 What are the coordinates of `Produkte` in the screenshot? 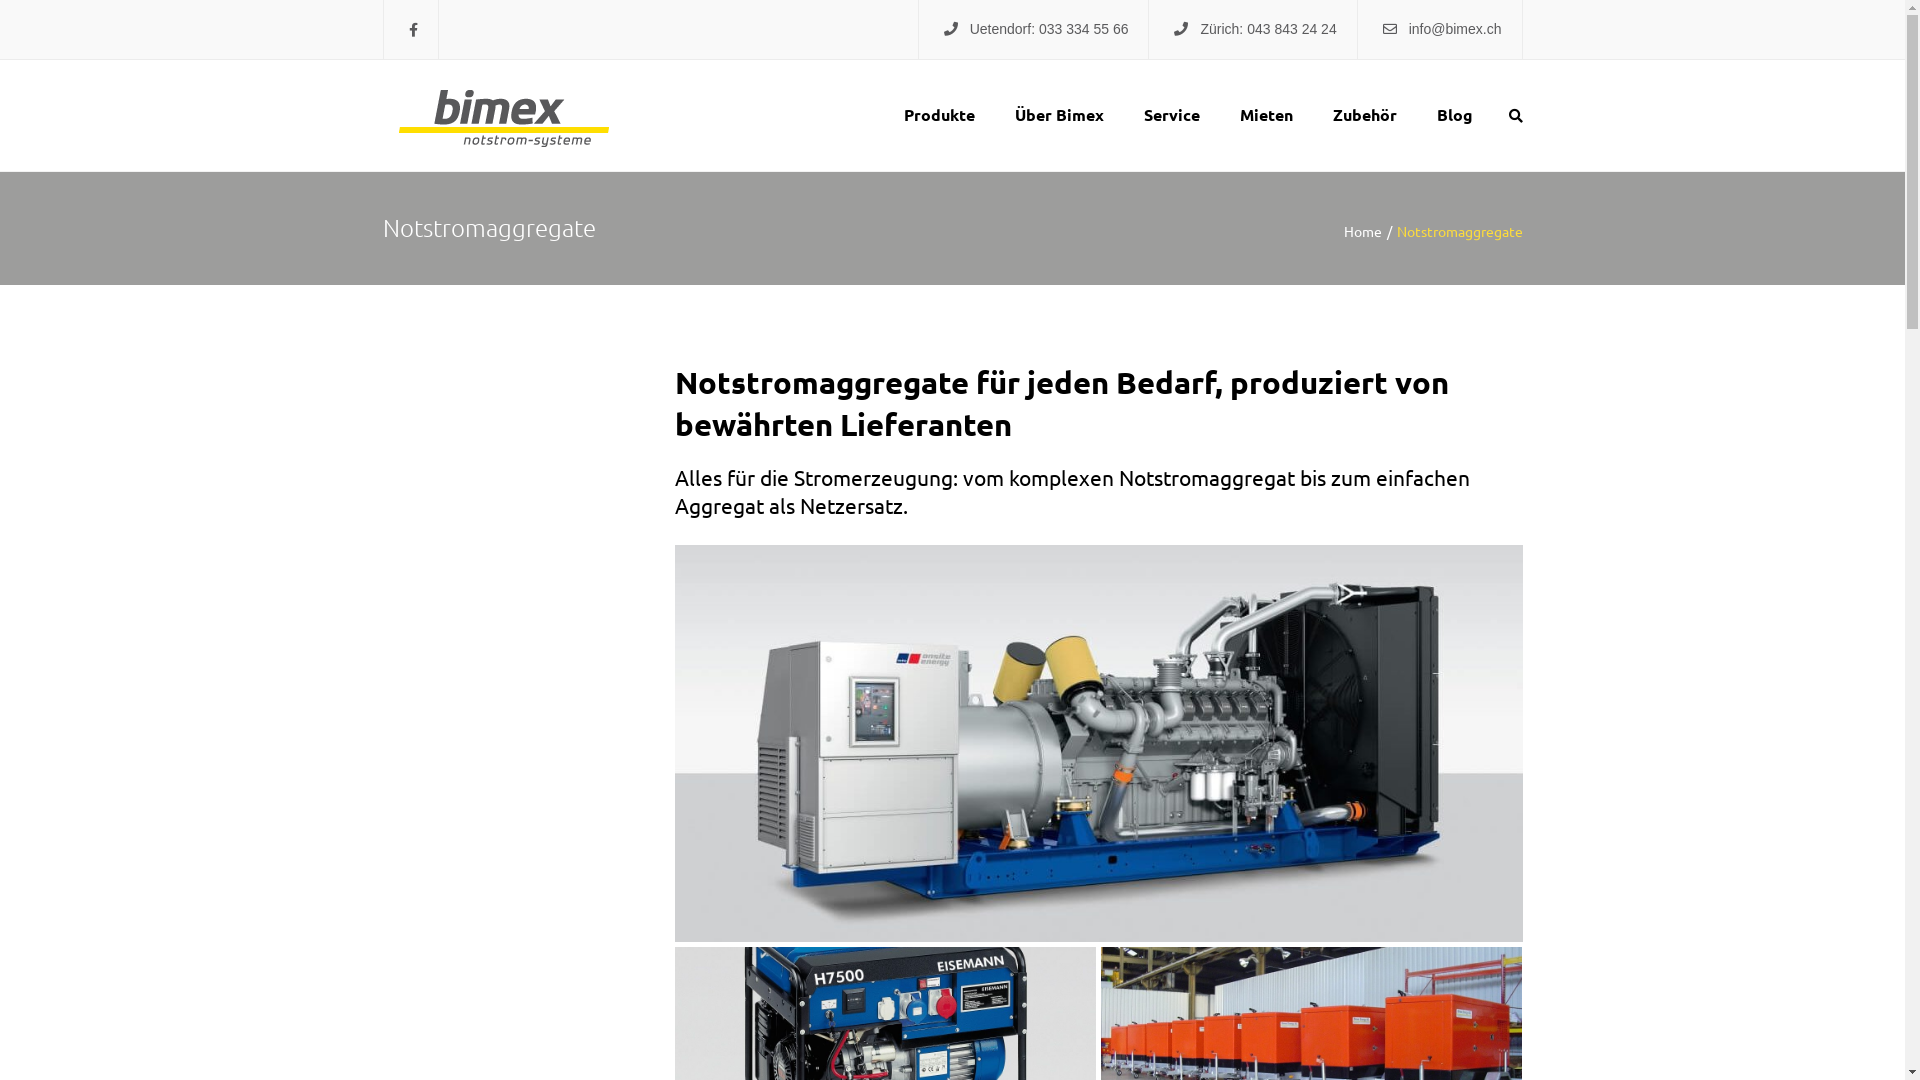 It's located at (940, 114).